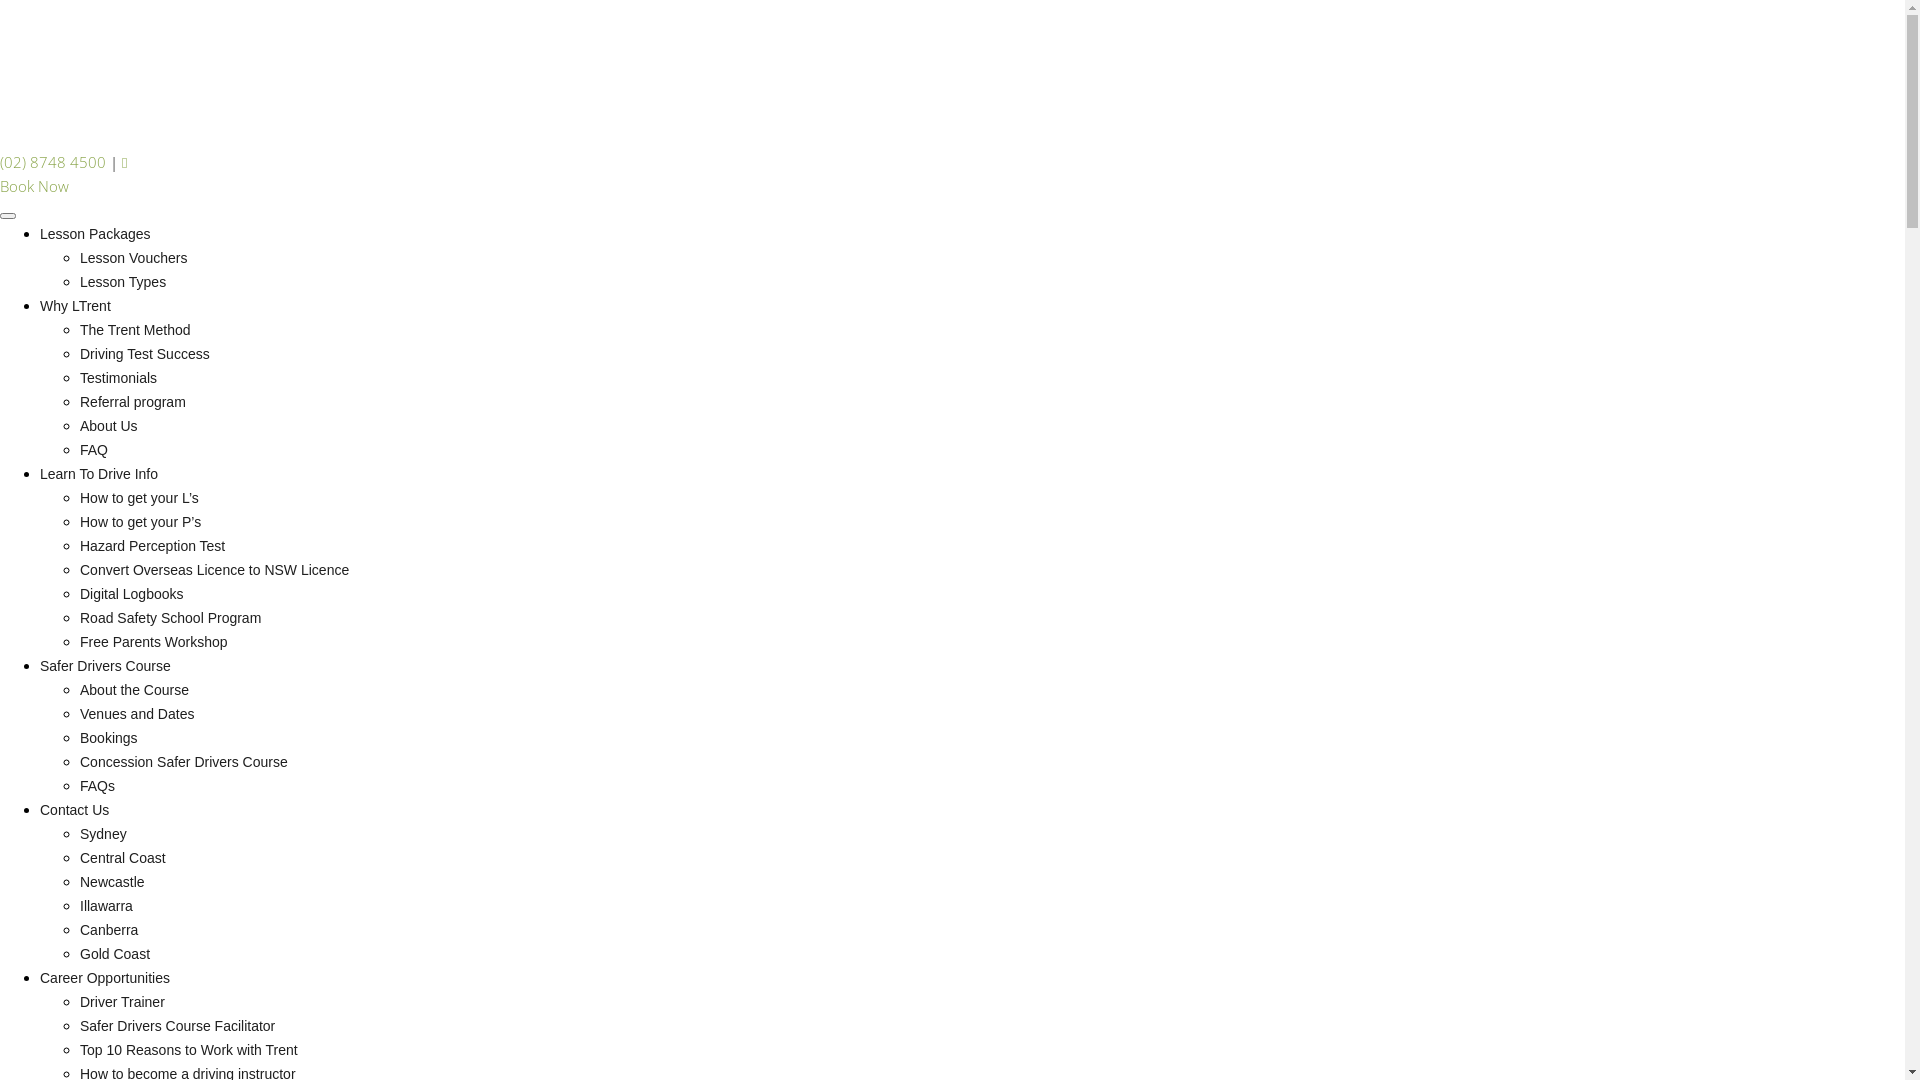  I want to click on (02) 8748 4500, so click(53, 162).